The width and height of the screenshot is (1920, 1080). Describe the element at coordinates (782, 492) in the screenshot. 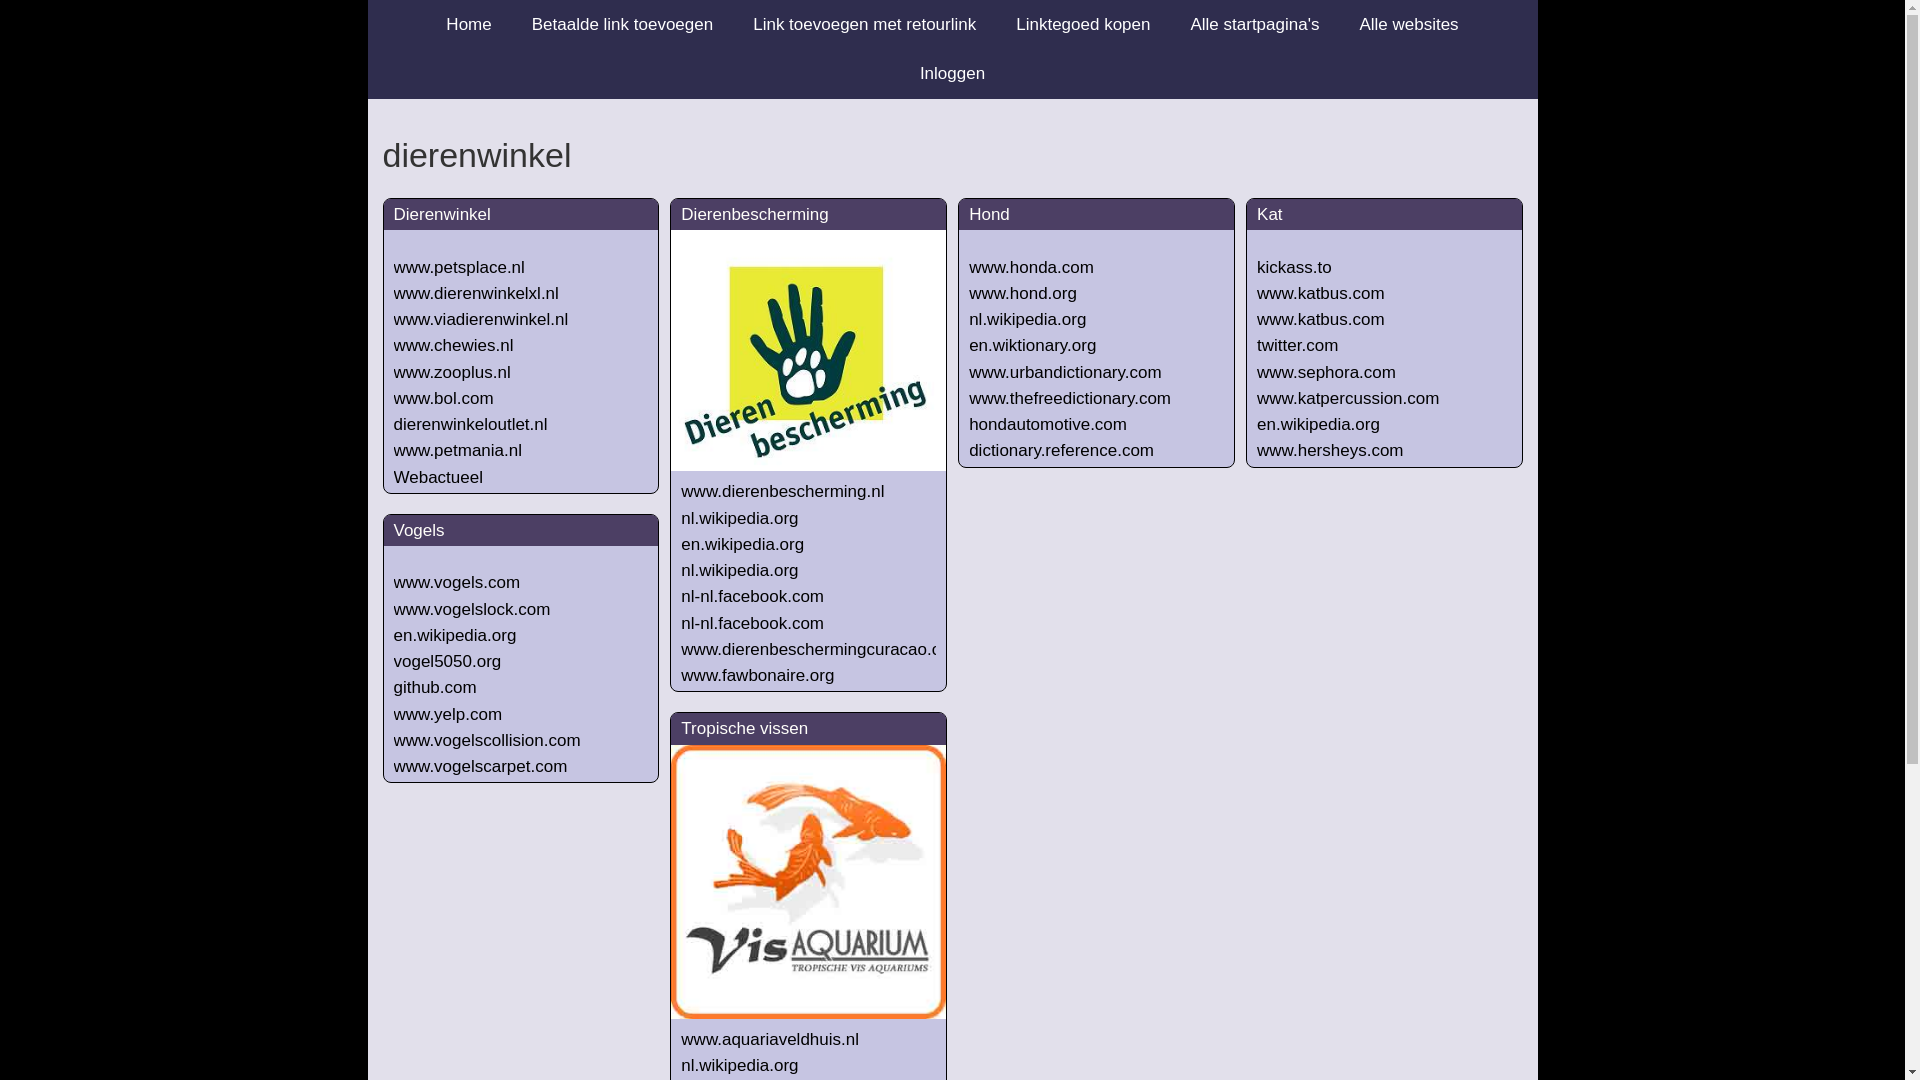

I see `www.dierenbescherming.nl` at that location.